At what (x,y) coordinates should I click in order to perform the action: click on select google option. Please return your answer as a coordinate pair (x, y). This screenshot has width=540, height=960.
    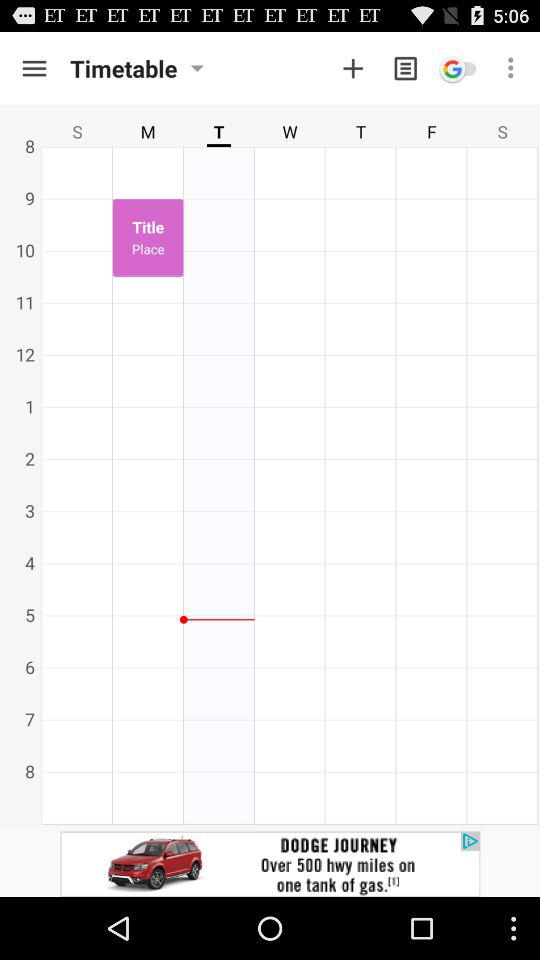
    Looking at the image, I should click on (458, 68).